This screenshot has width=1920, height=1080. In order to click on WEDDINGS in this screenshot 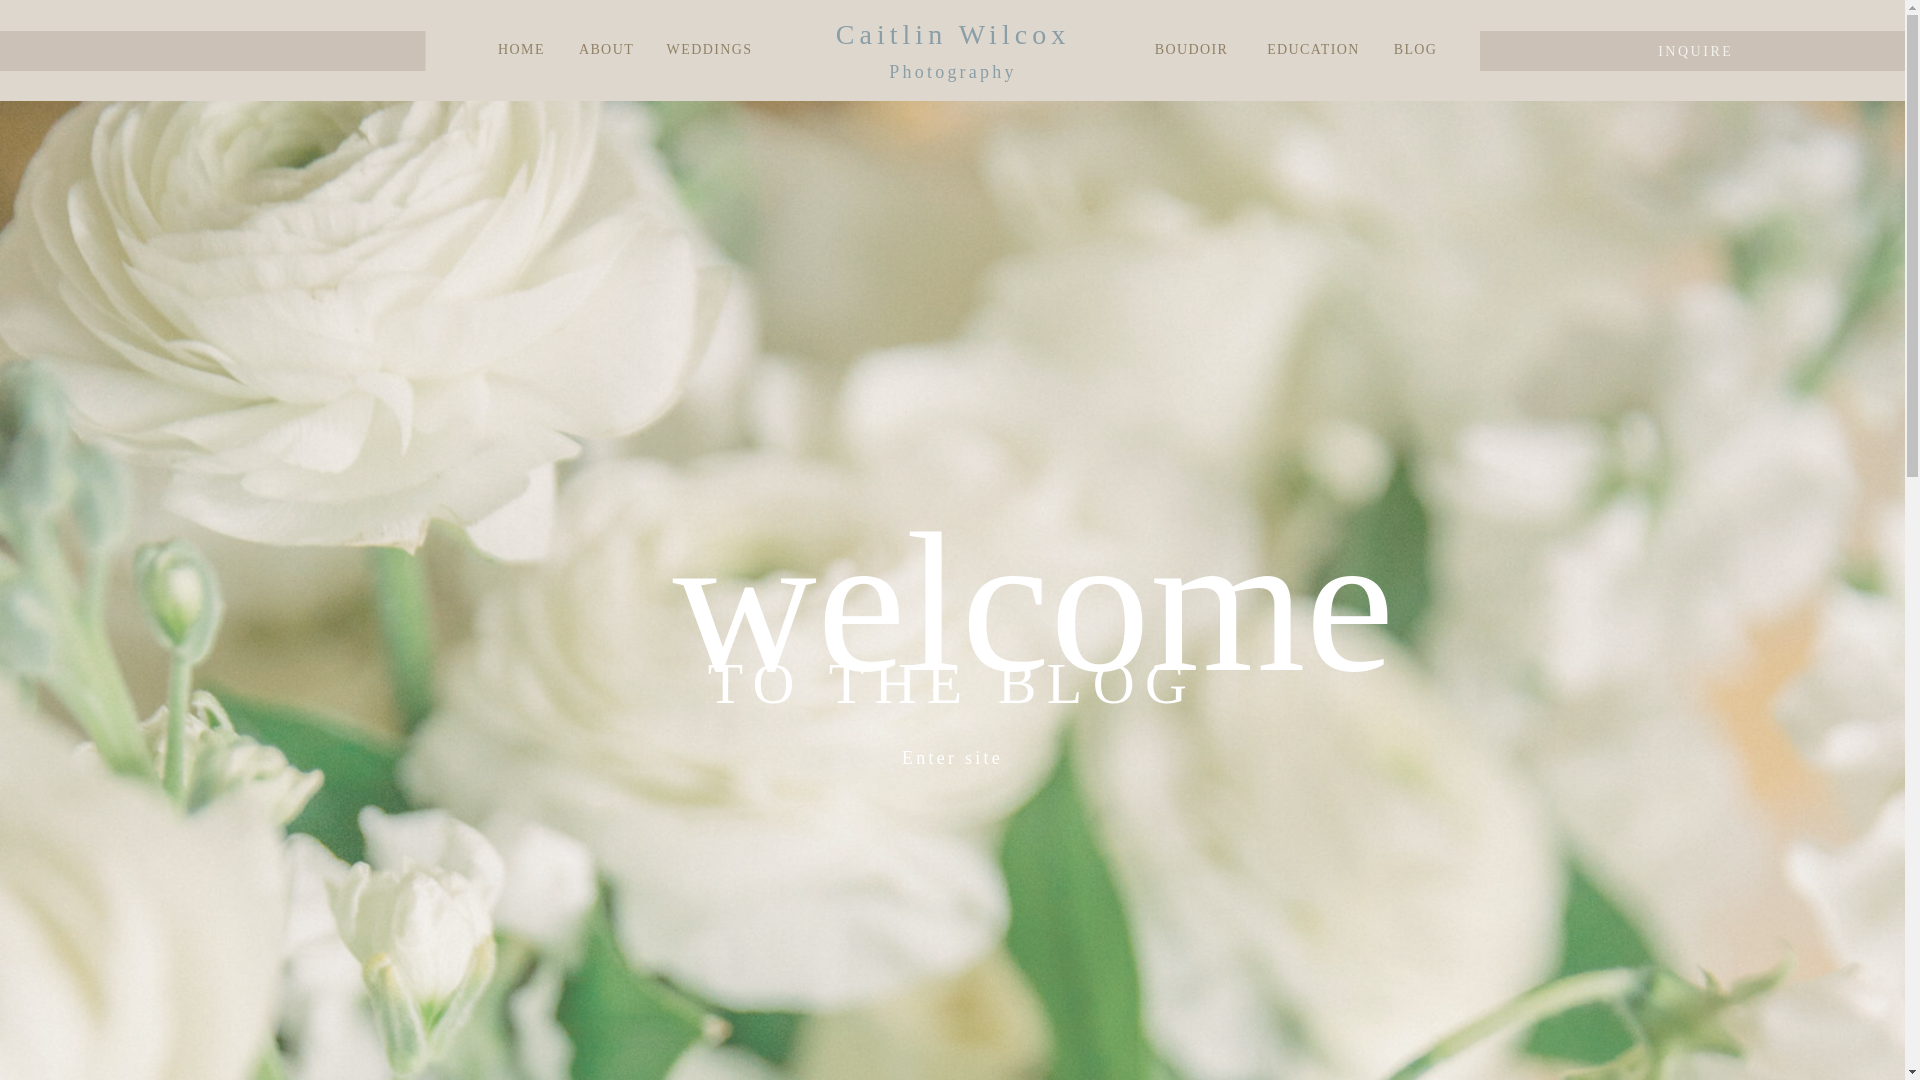, I will do `click(709, 50)`.